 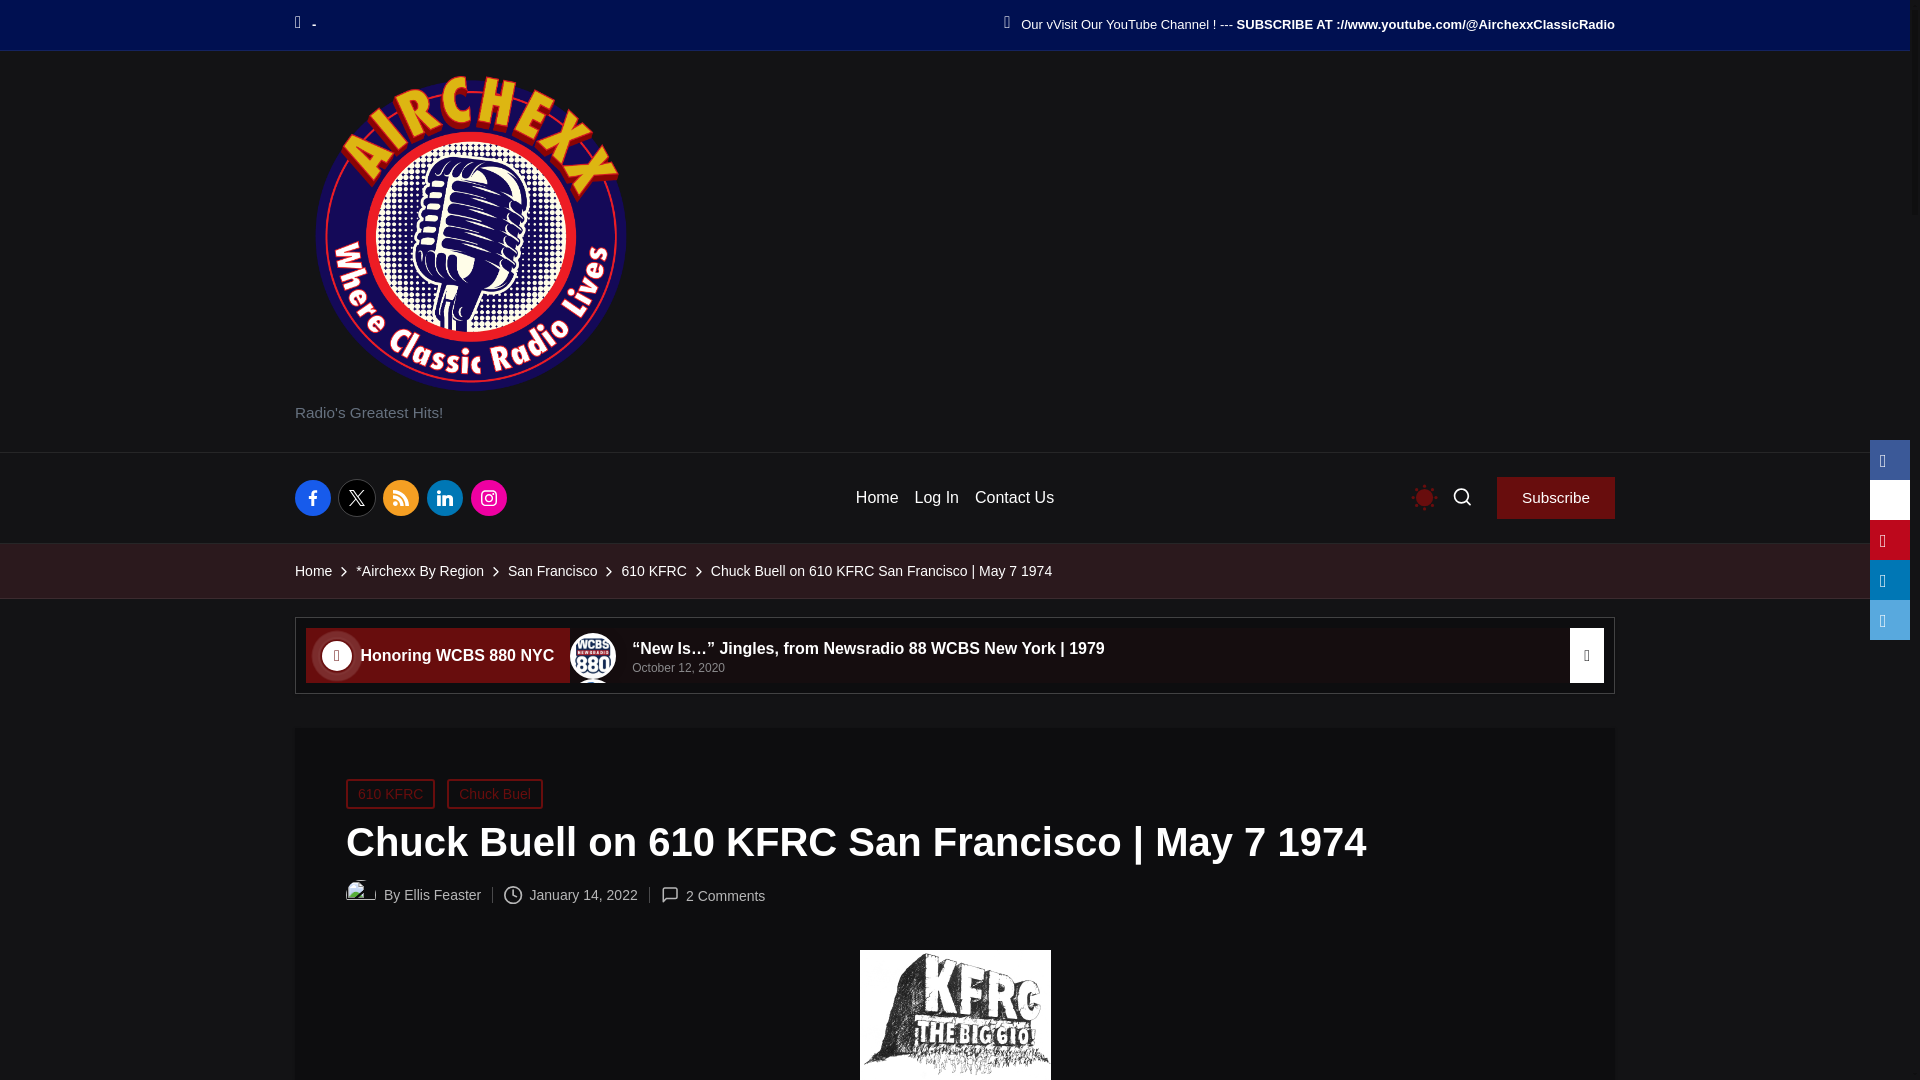 What do you see at coordinates (314, 572) in the screenshot?
I see `Home` at bounding box center [314, 572].